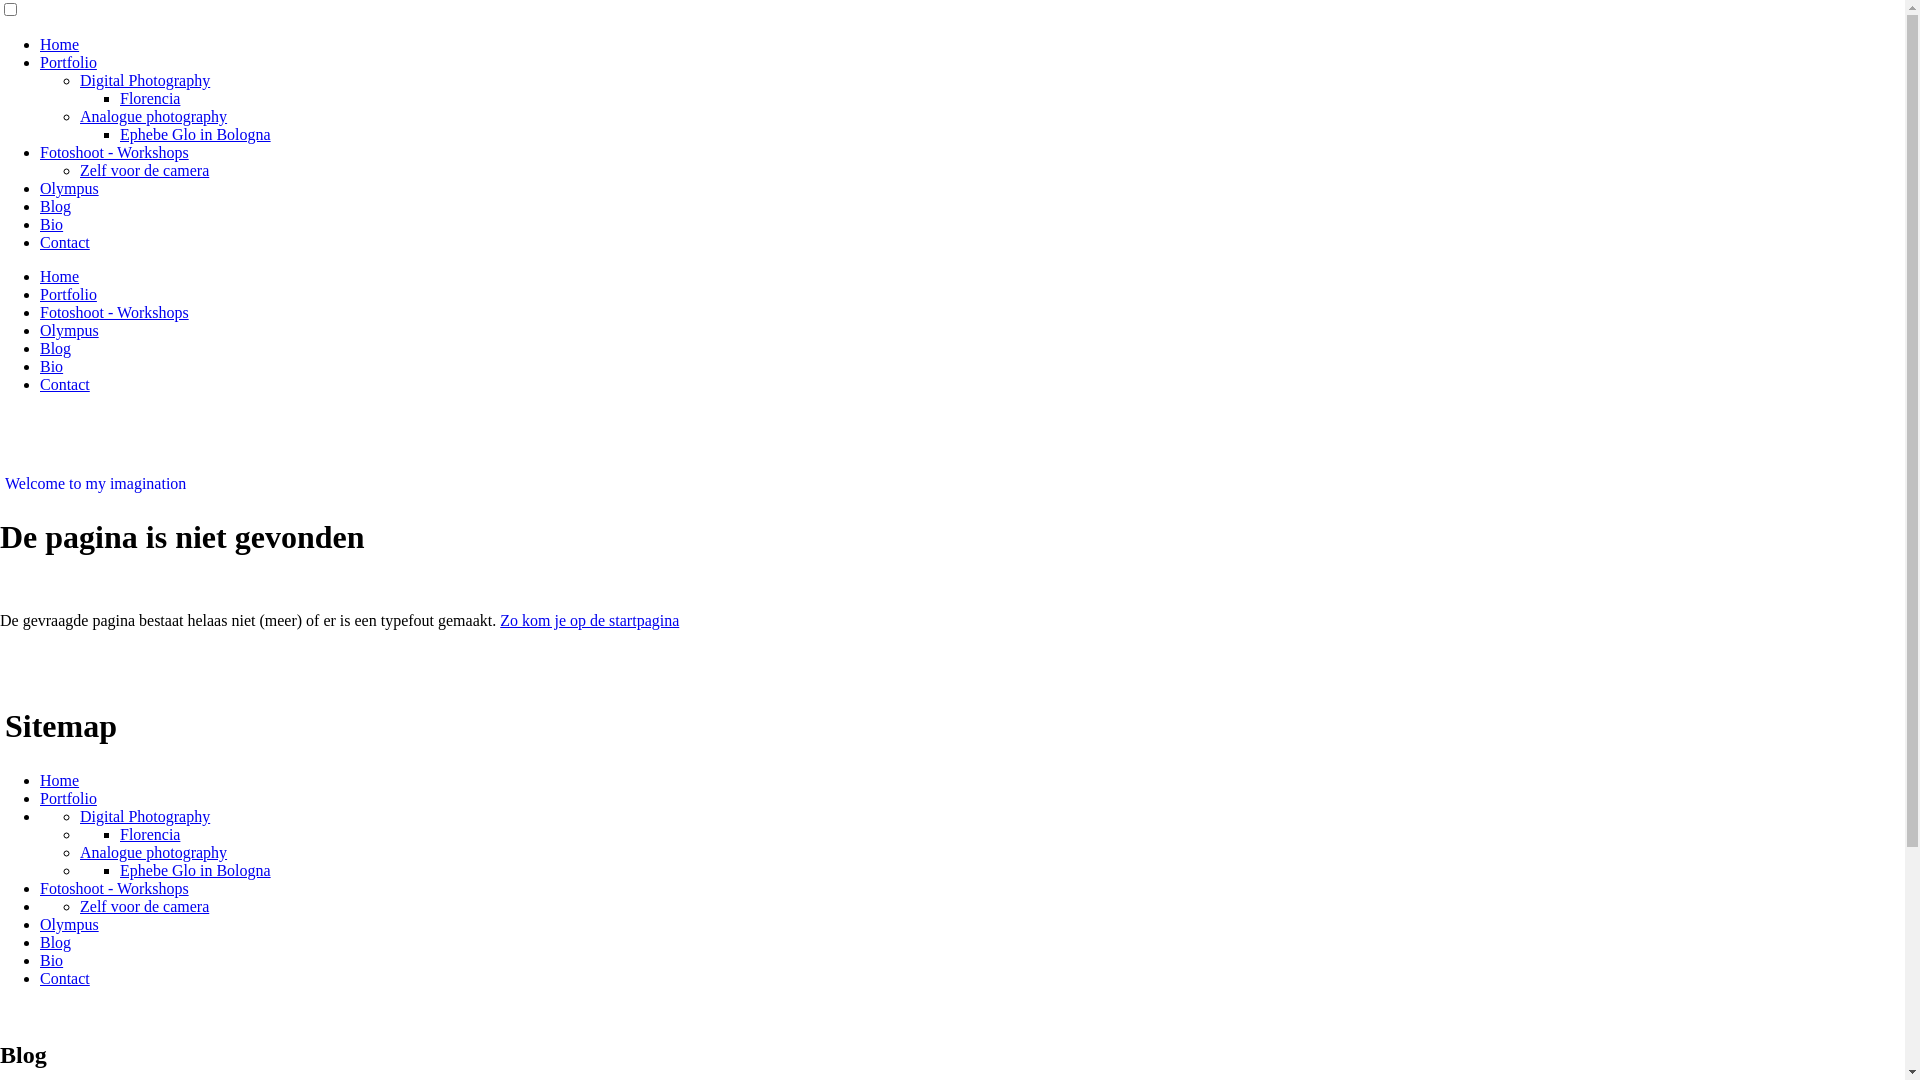  What do you see at coordinates (68, 798) in the screenshot?
I see `Portfolio` at bounding box center [68, 798].